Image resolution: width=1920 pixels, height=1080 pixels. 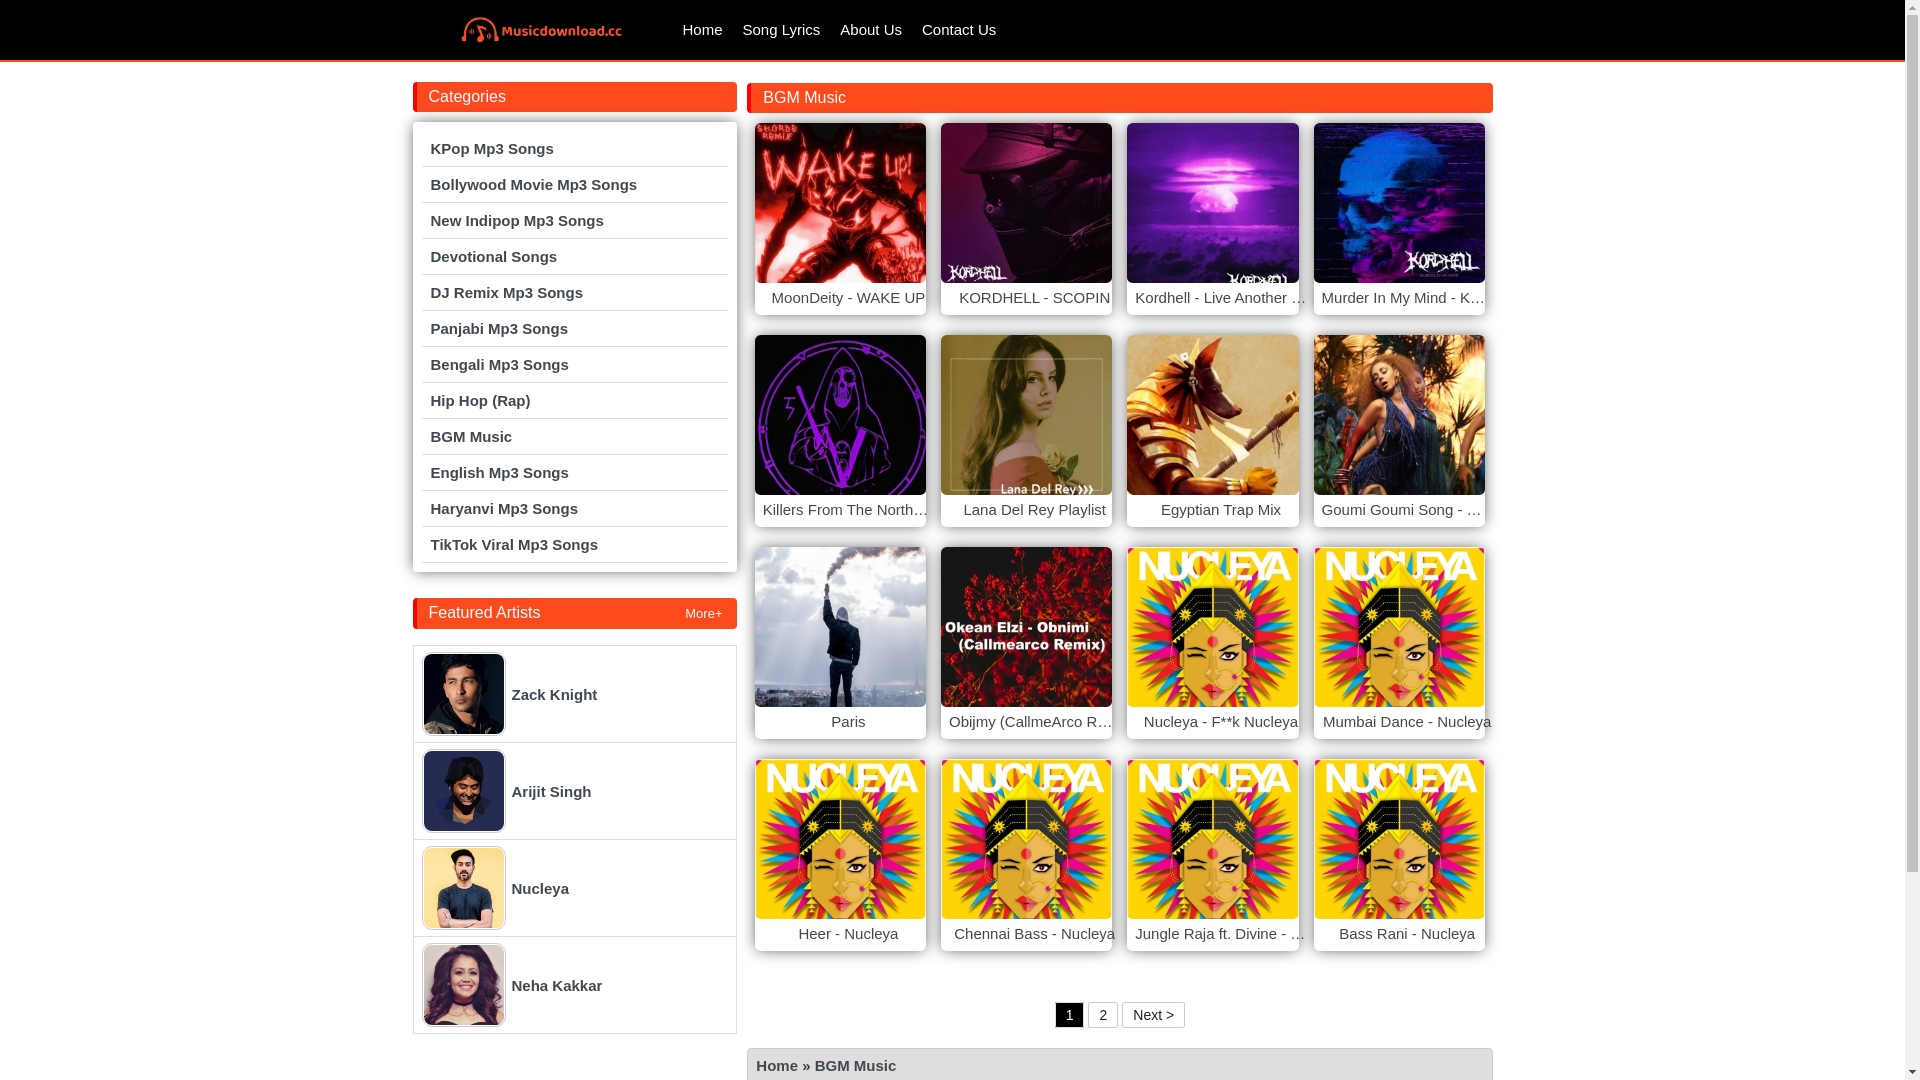 I want to click on BGM Music, so click(x=856, y=1066).